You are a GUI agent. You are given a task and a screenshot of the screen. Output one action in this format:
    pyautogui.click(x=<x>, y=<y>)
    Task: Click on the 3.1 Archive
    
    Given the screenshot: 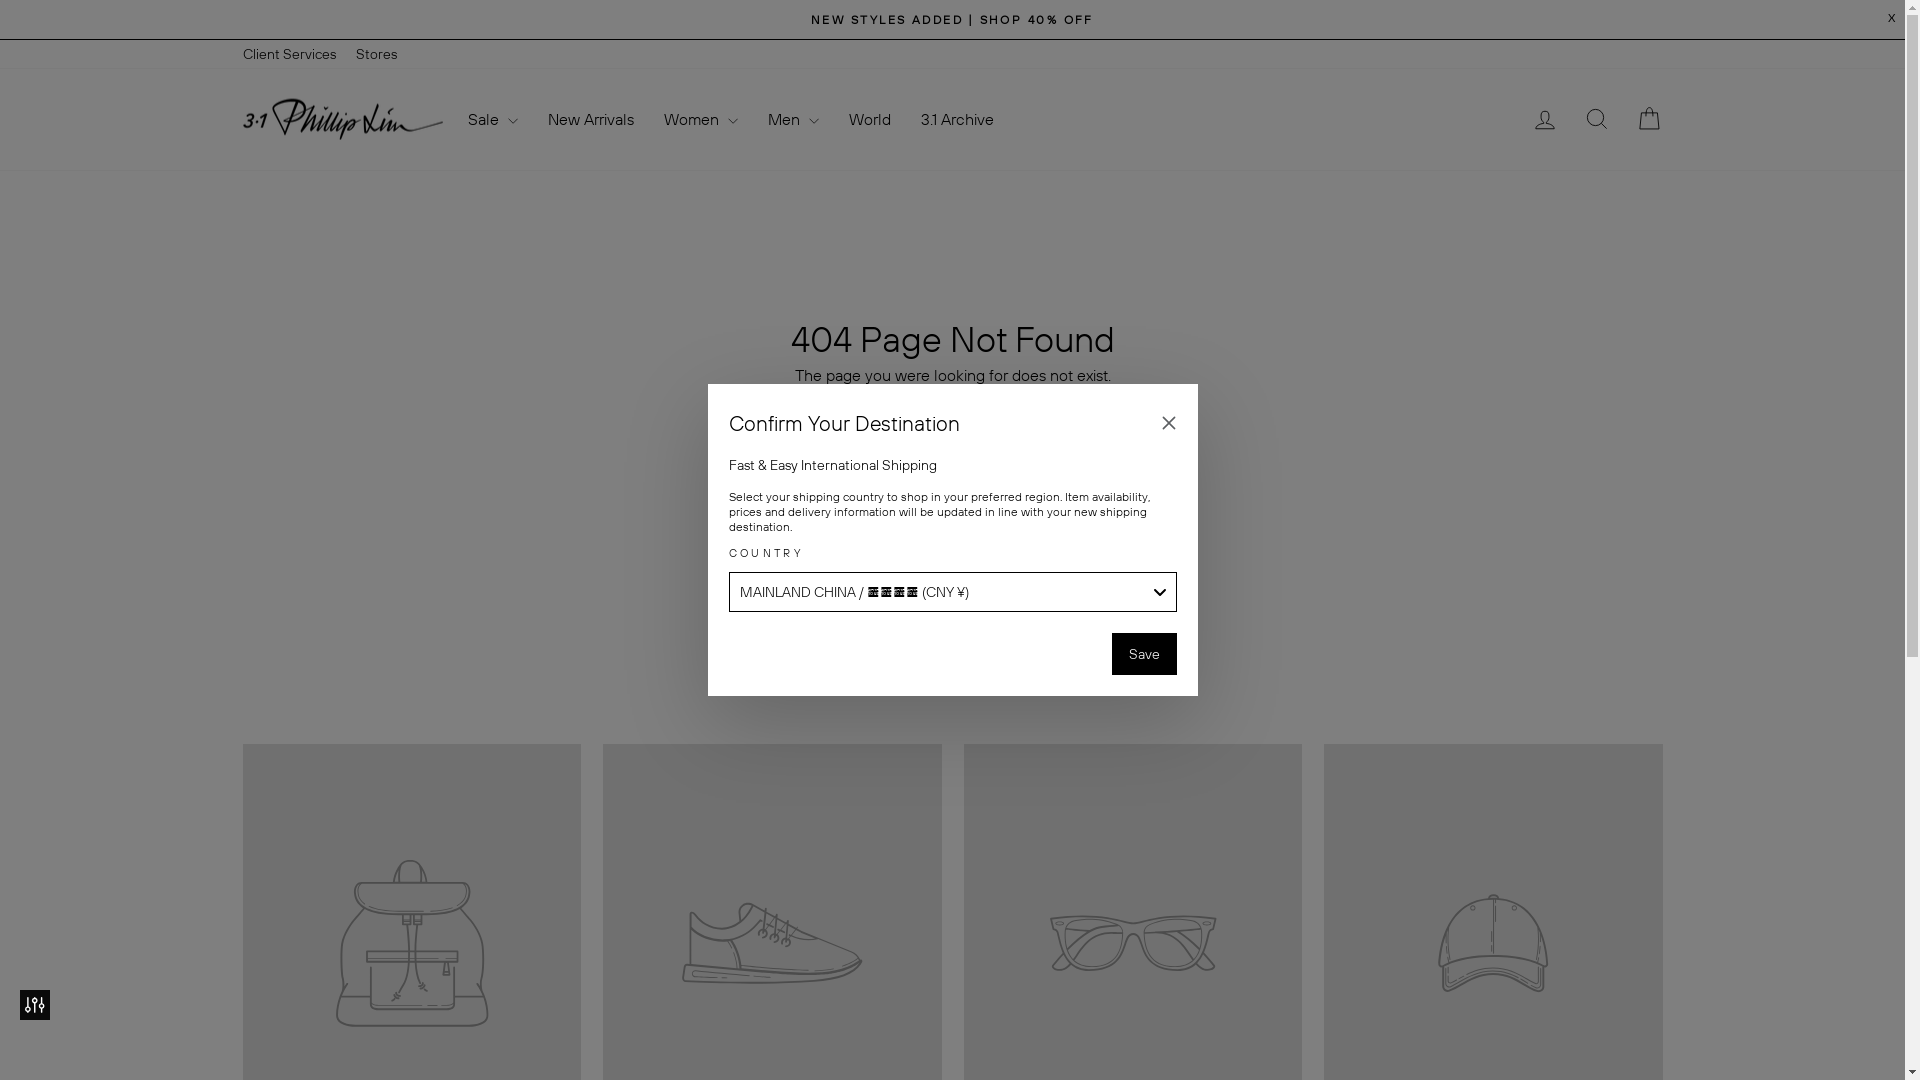 What is the action you would take?
    pyautogui.click(x=958, y=120)
    